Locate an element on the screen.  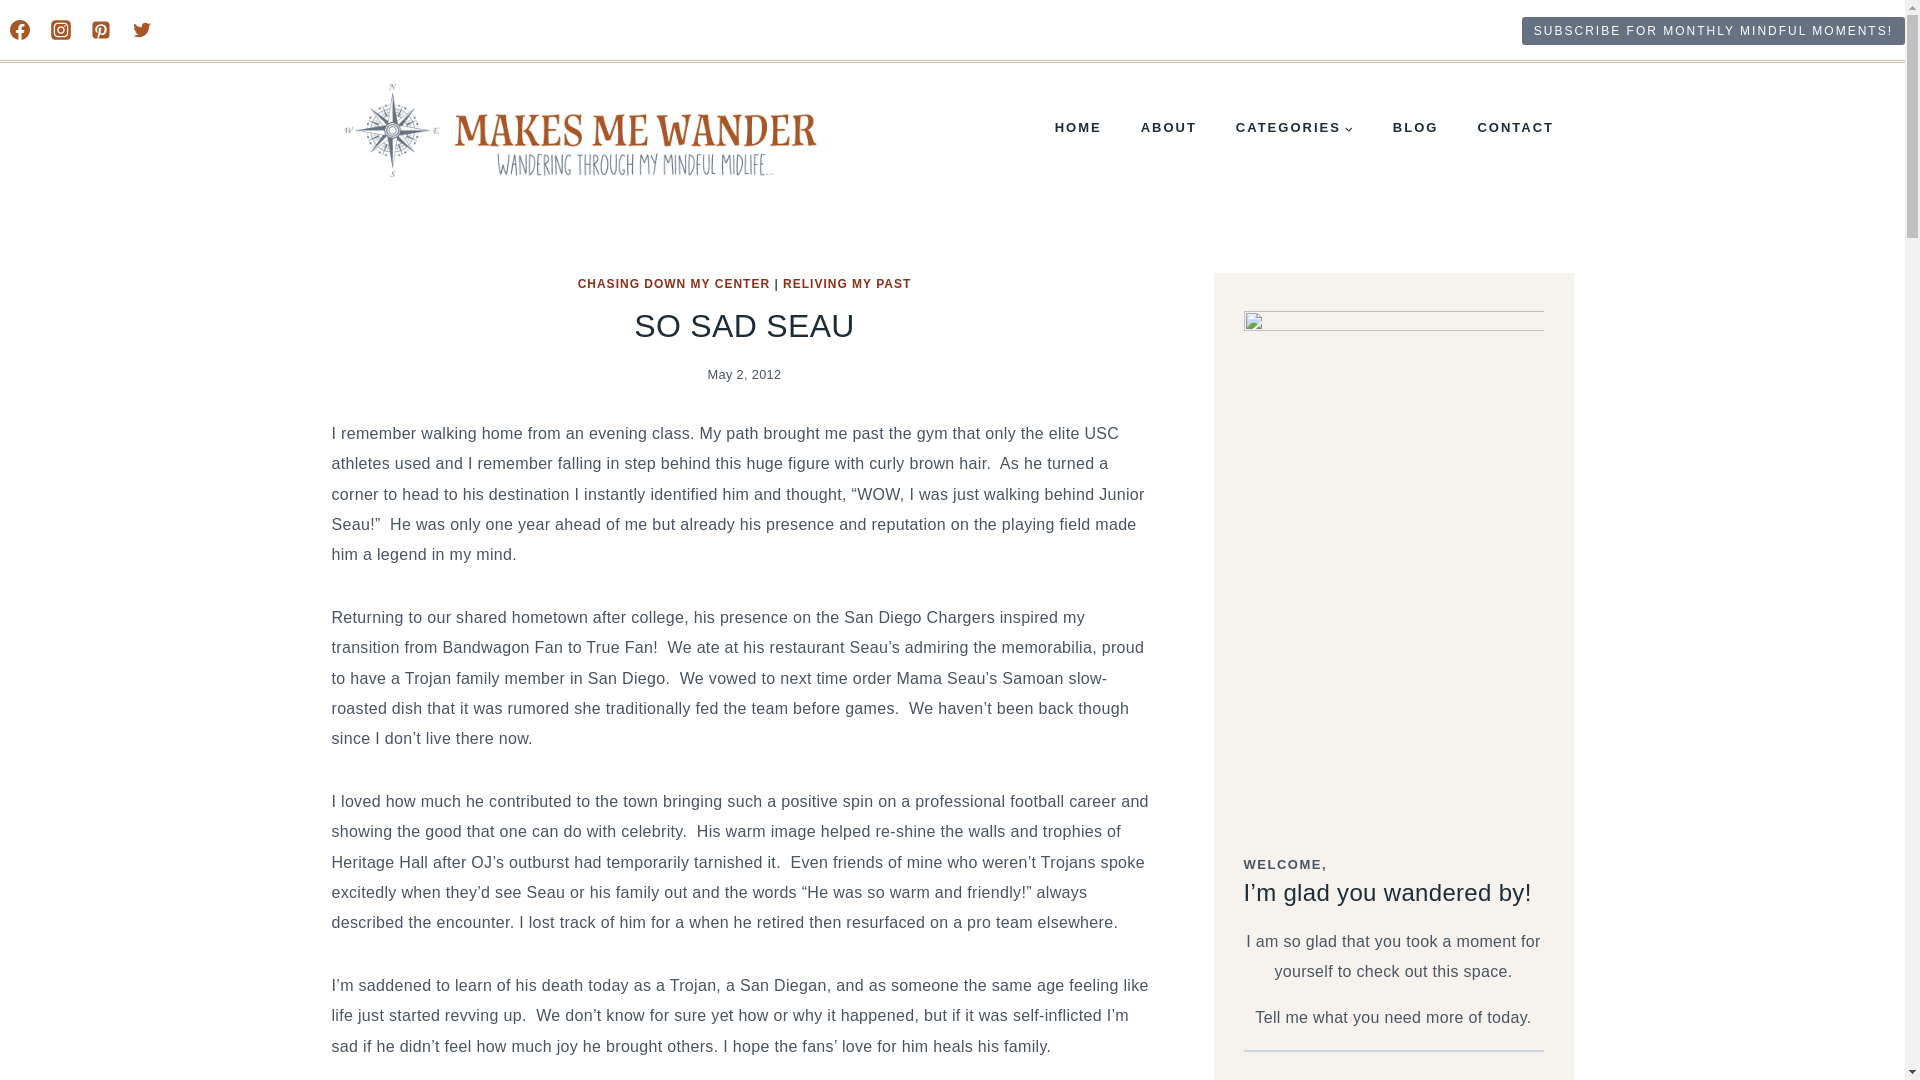
BLOG is located at coordinates (1414, 128).